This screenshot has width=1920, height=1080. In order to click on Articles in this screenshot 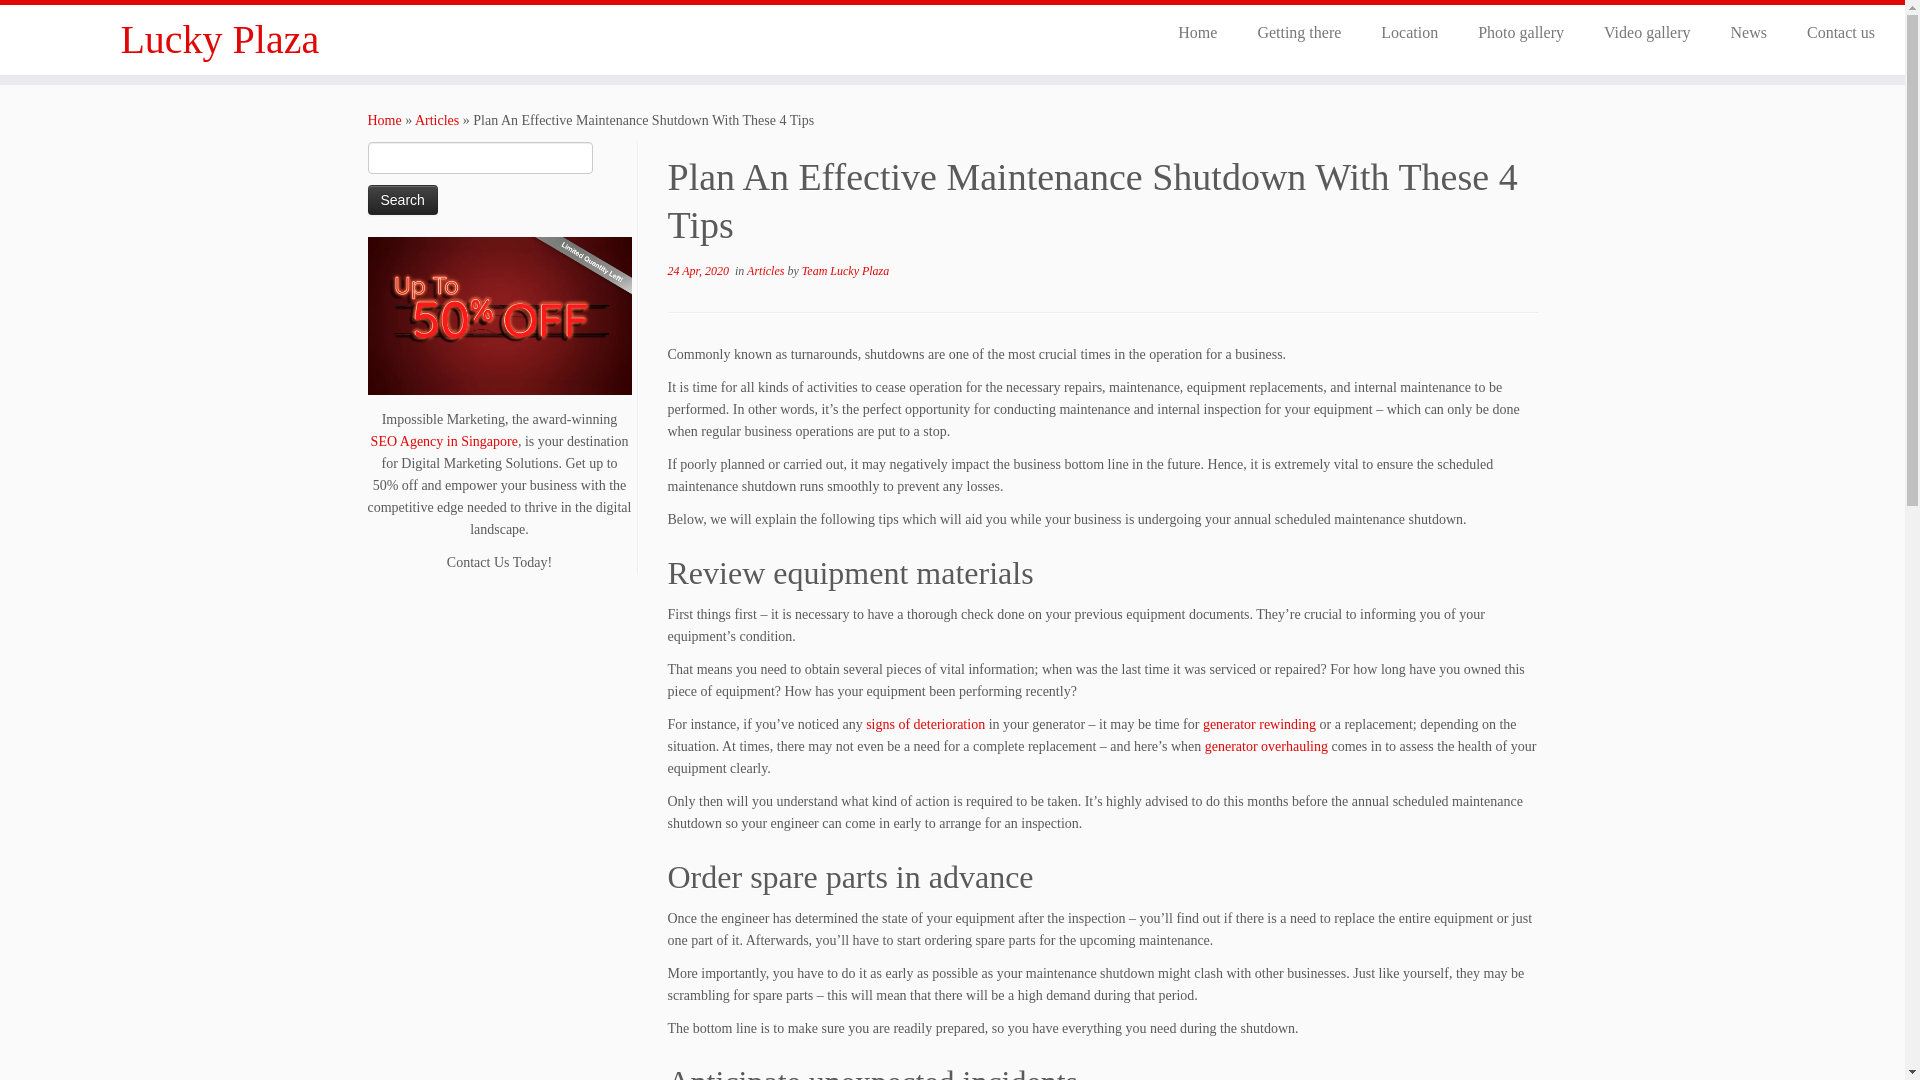, I will do `click(766, 270)`.